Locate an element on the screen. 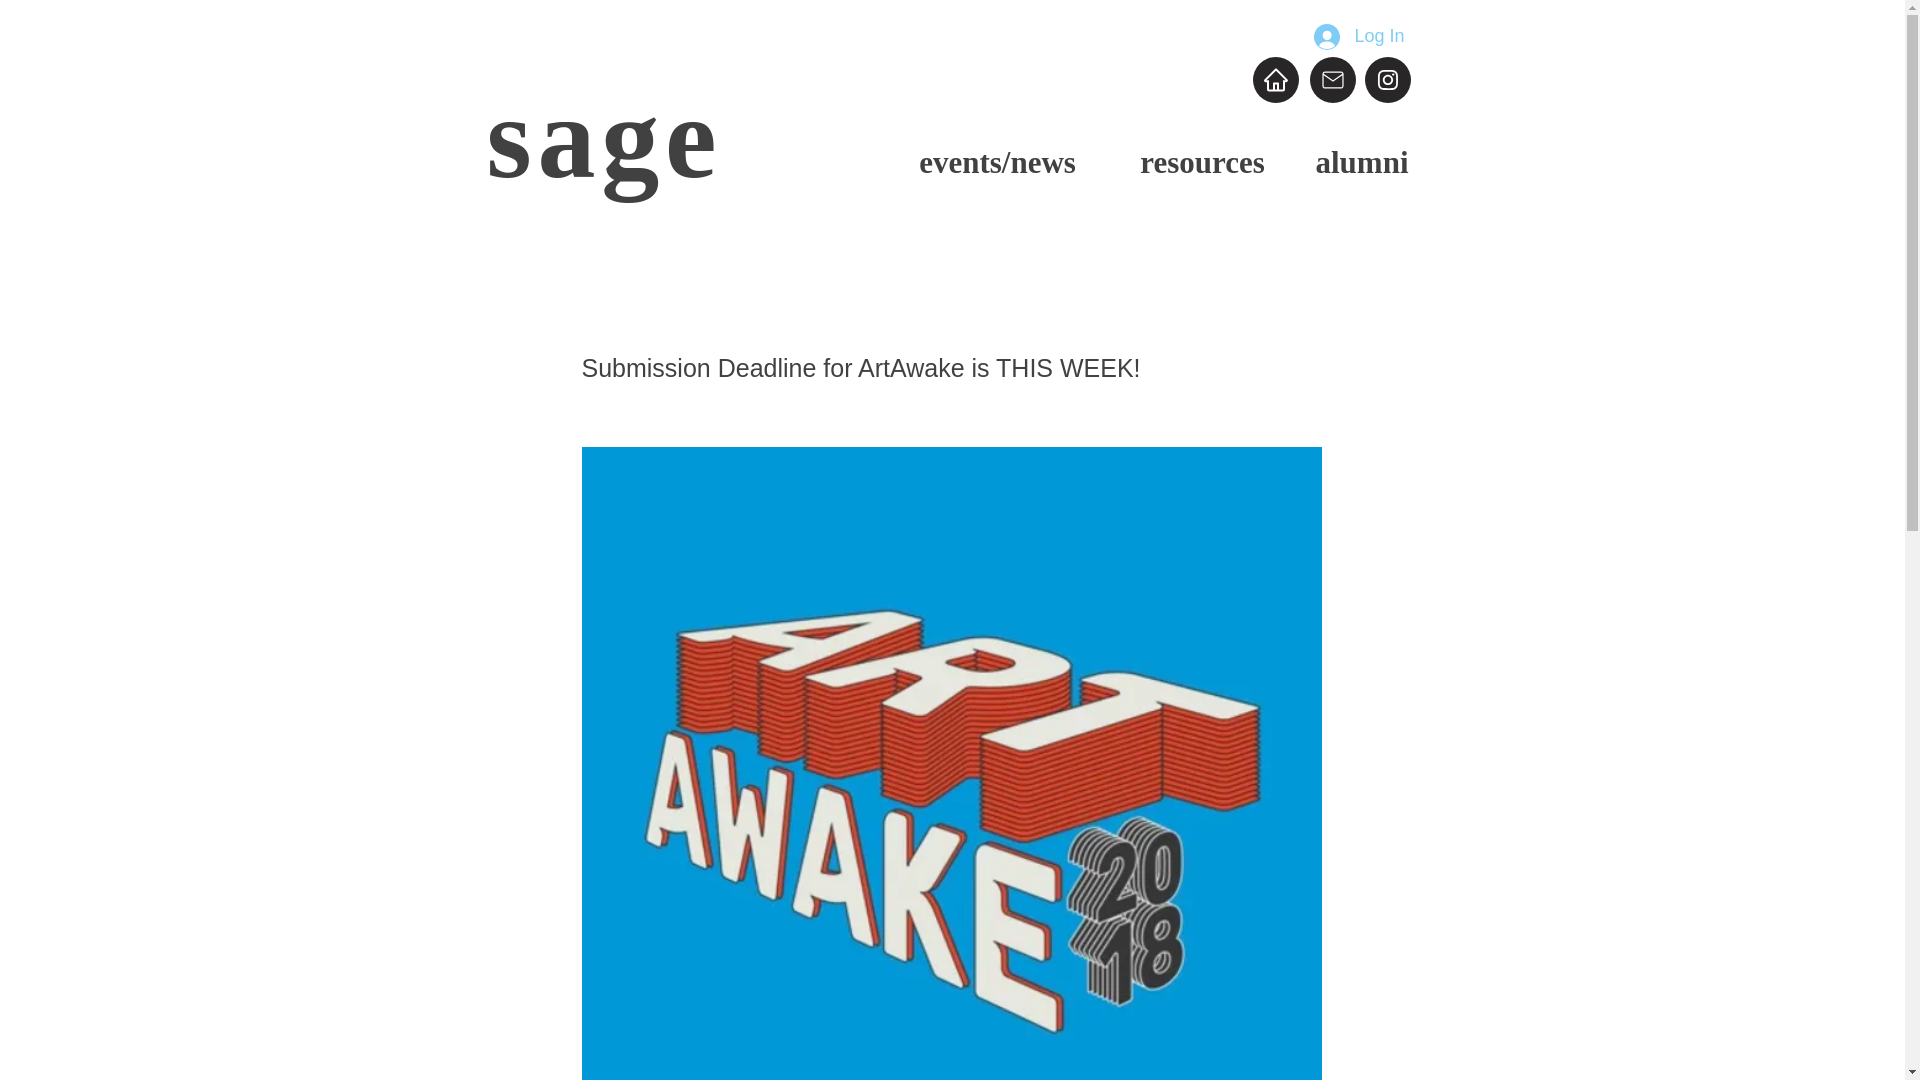 This screenshot has width=1920, height=1080. alumni is located at coordinates (1361, 162).